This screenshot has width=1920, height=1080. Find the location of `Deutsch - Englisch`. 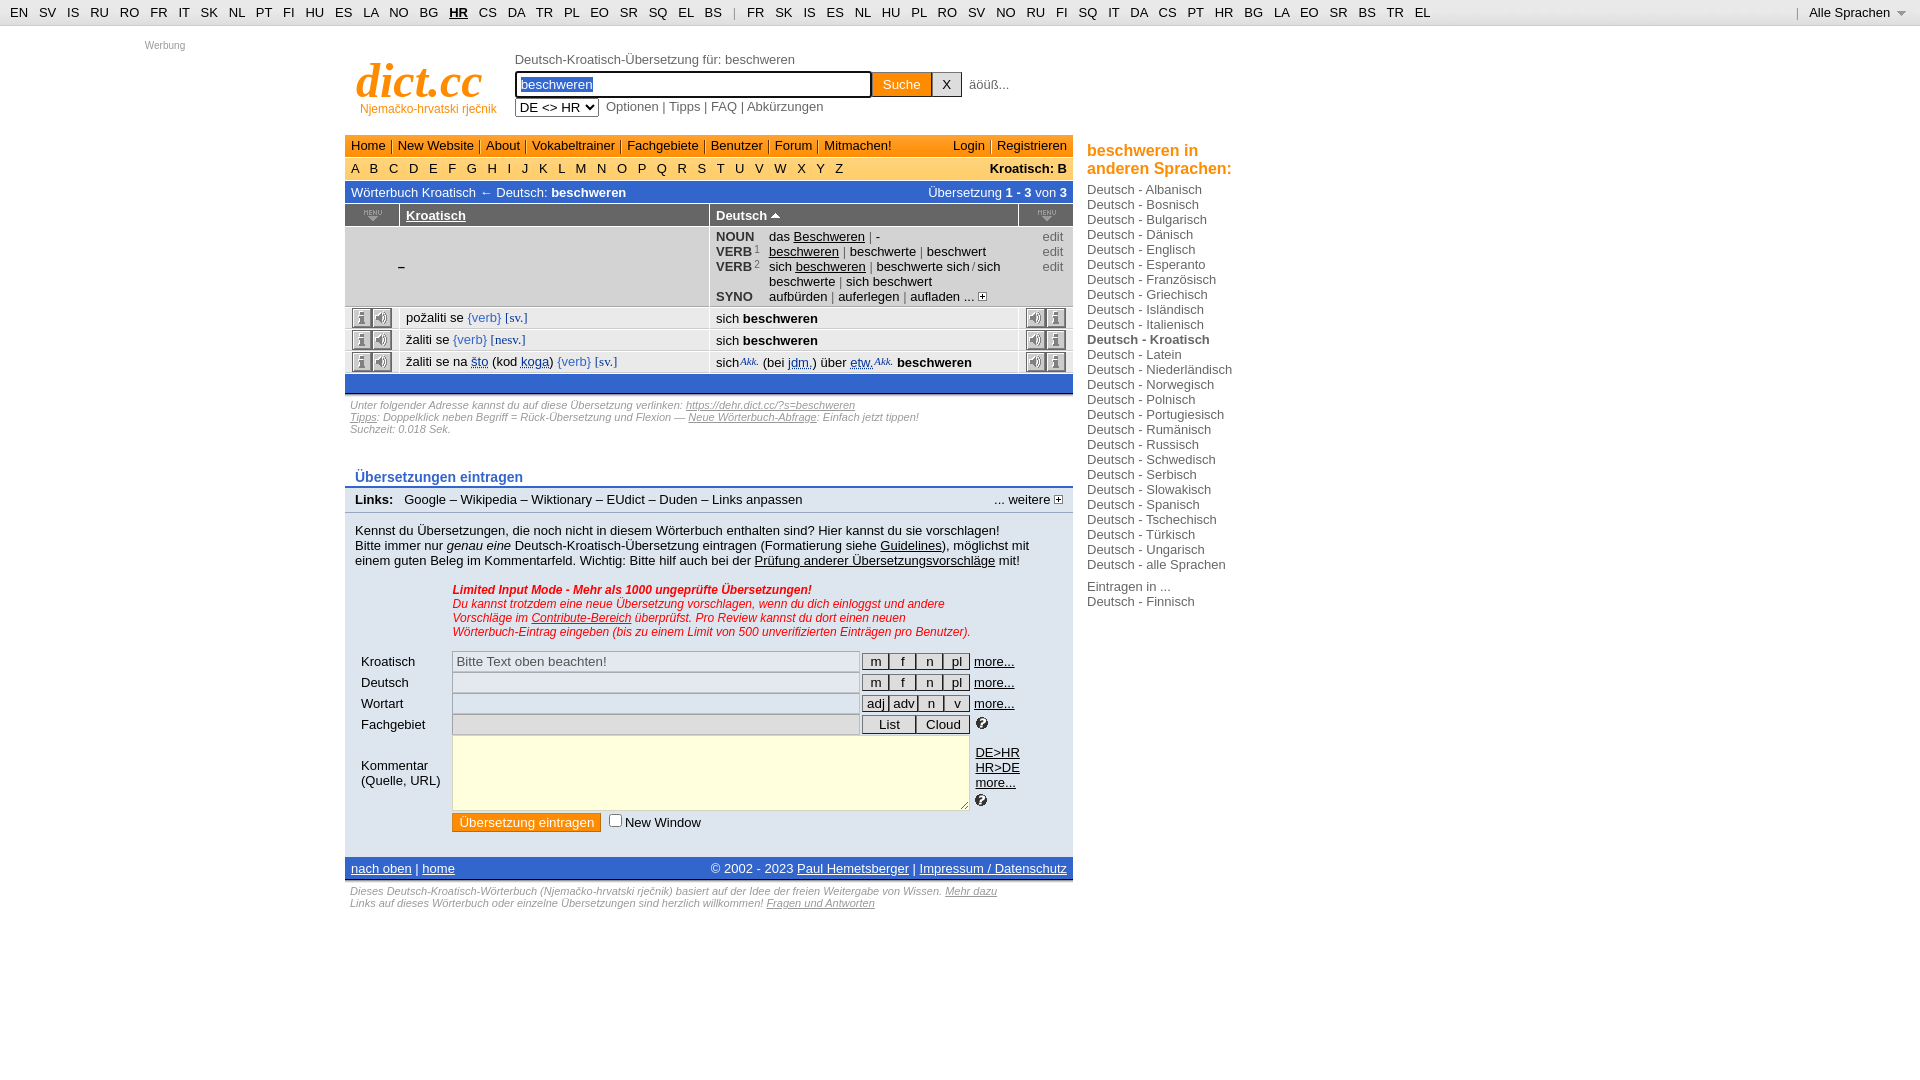

Deutsch - Englisch is located at coordinates (1141, 250).